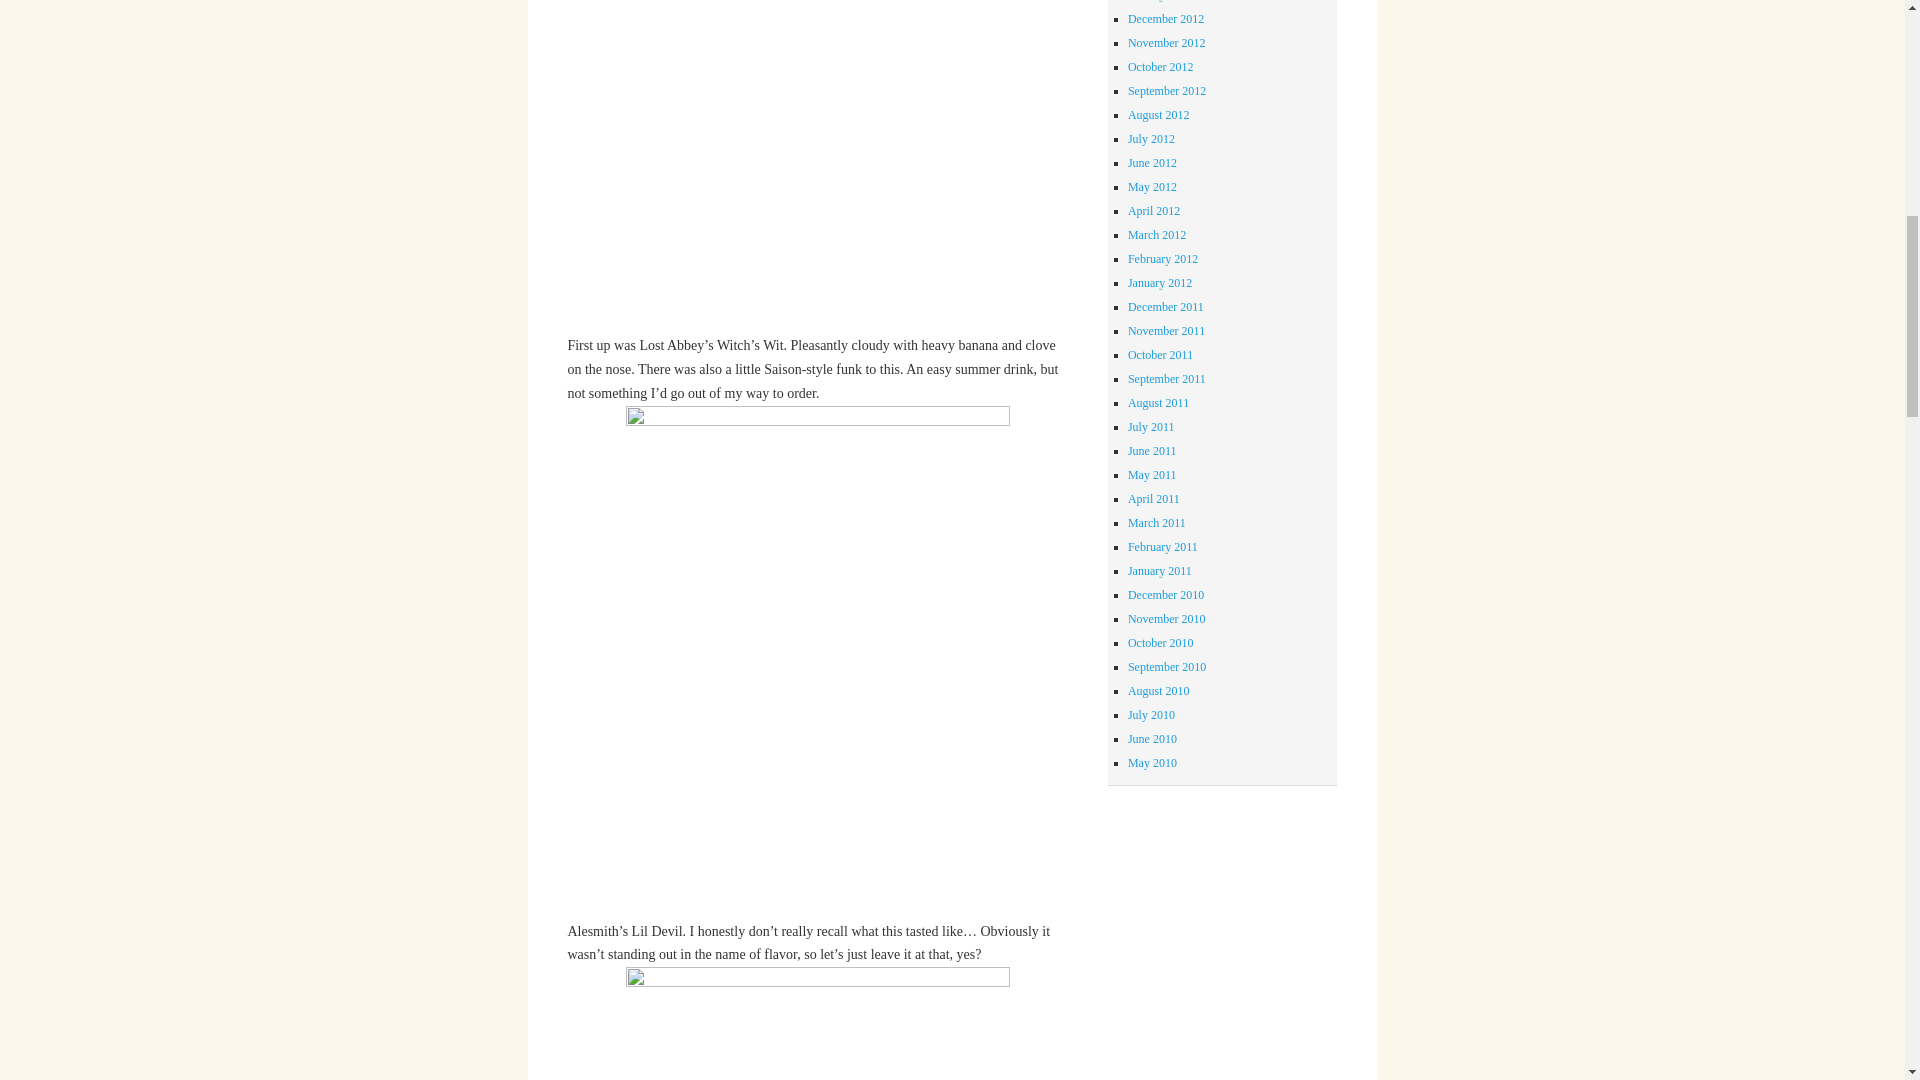 Image resolution: width=1920 pixels, height=1080 pixels. What do you see at coordinates (817, 1023) in the screenshot?
I see `AM3` at bounding box center [817, 1023].